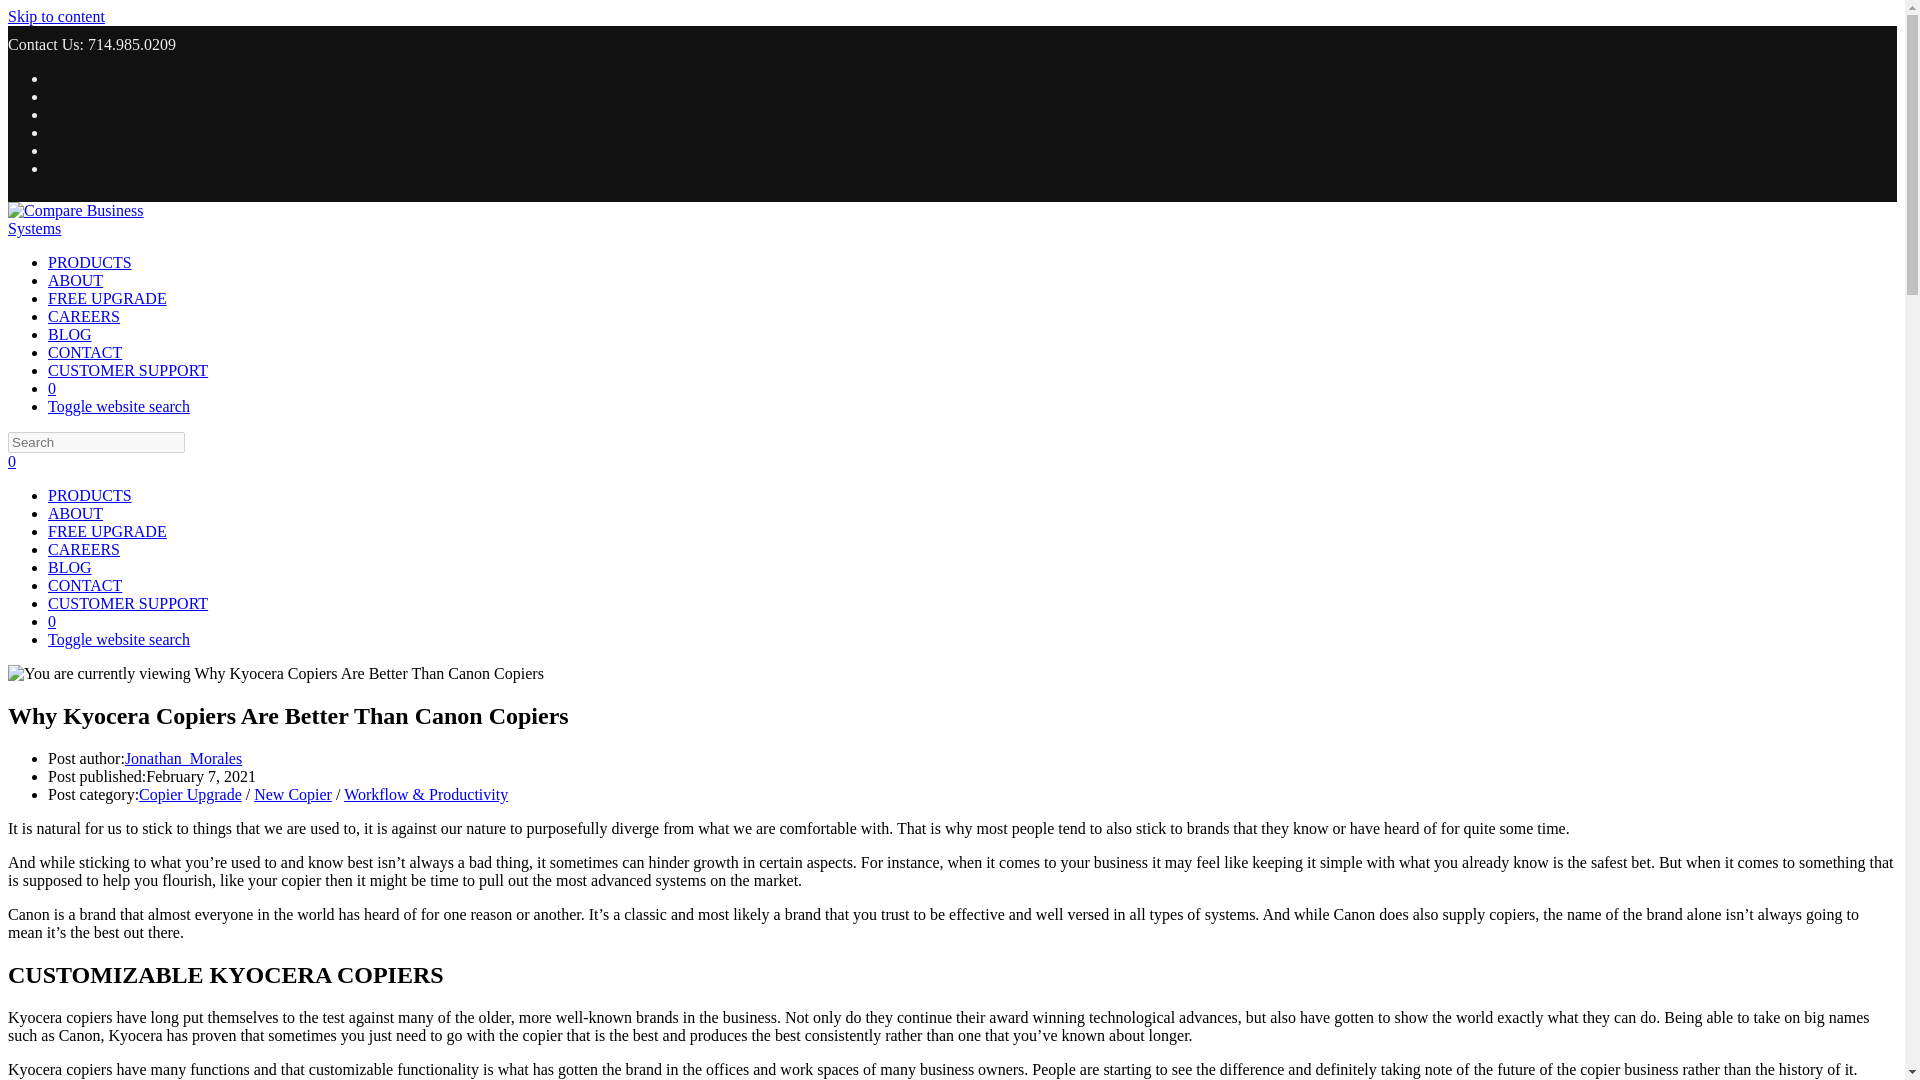 Image resolution: width=1920 pixels, height=1080 pixels. Describe the element at coordinates (128, 604) in the screenshot. I see `CUSTOMER SUPPORT` at that location.